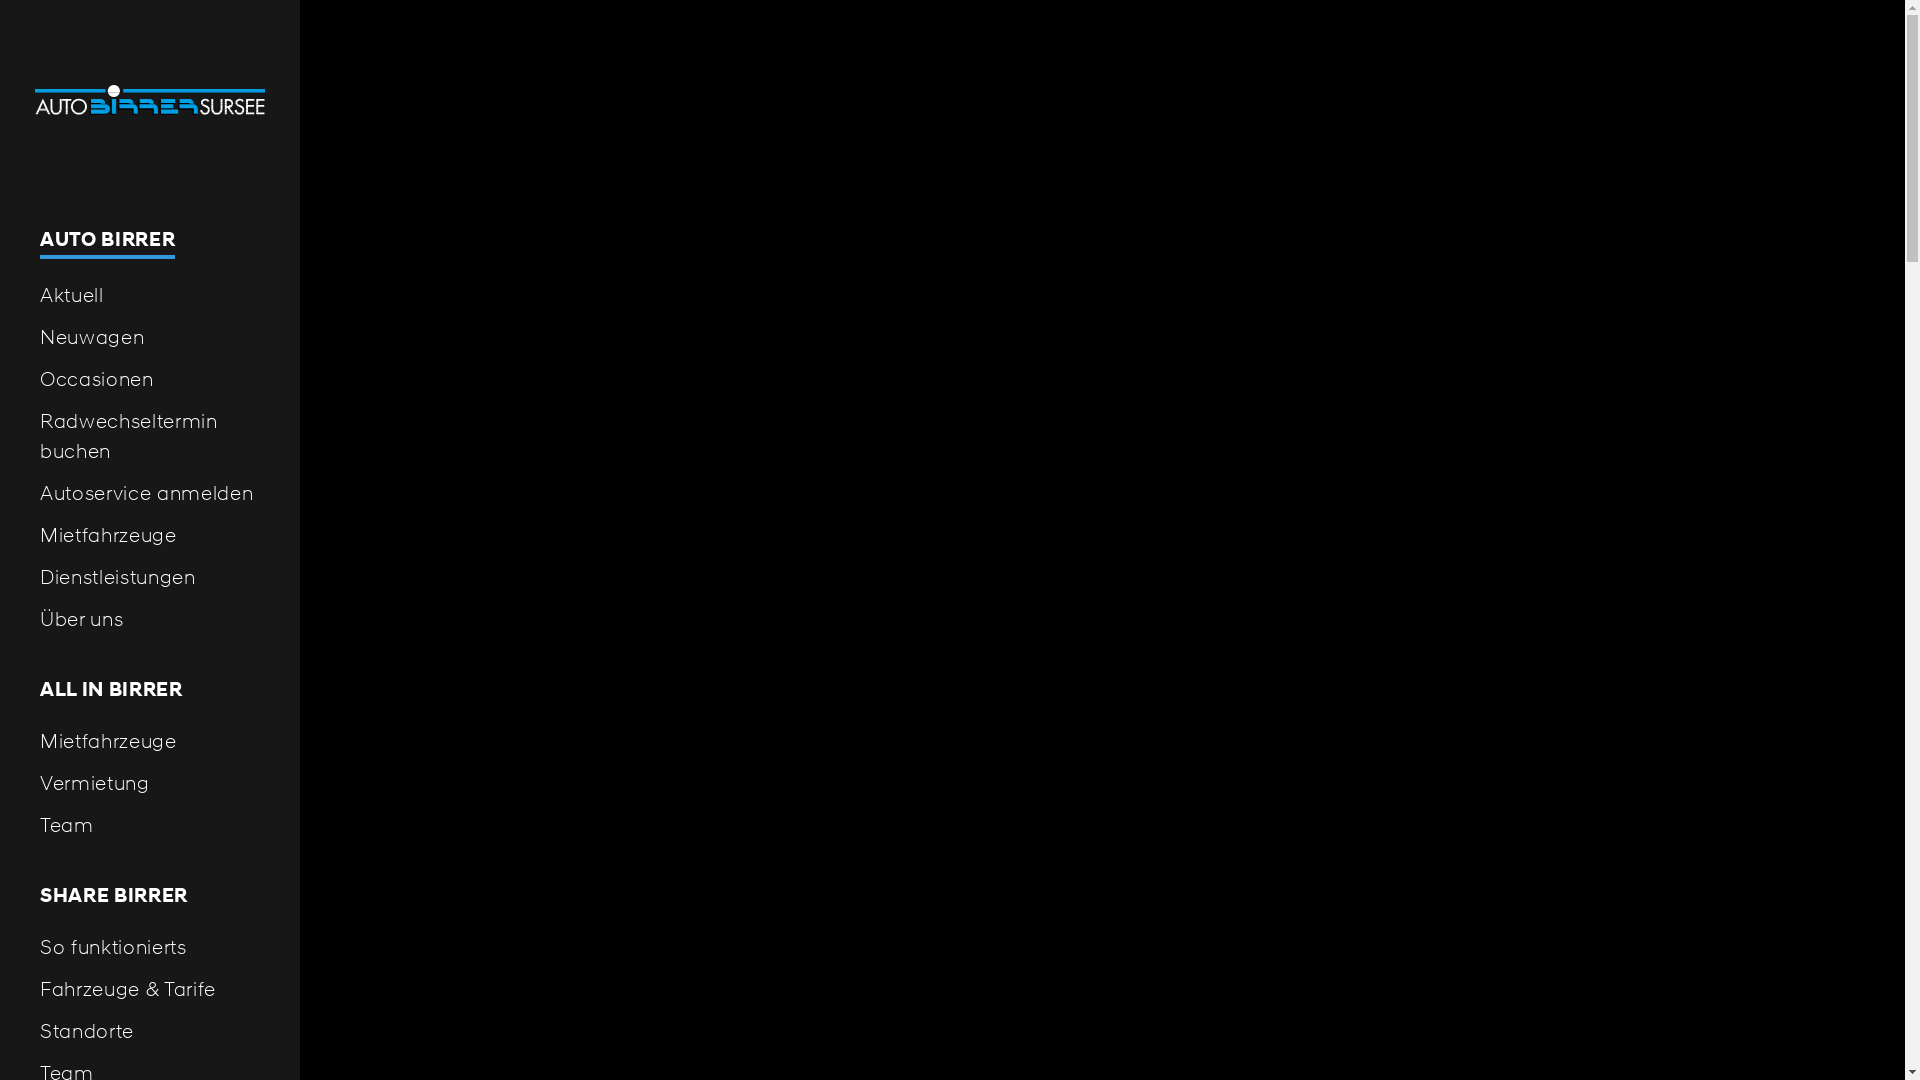  I want to click on AUTO BIRRER, so click(150, 242).